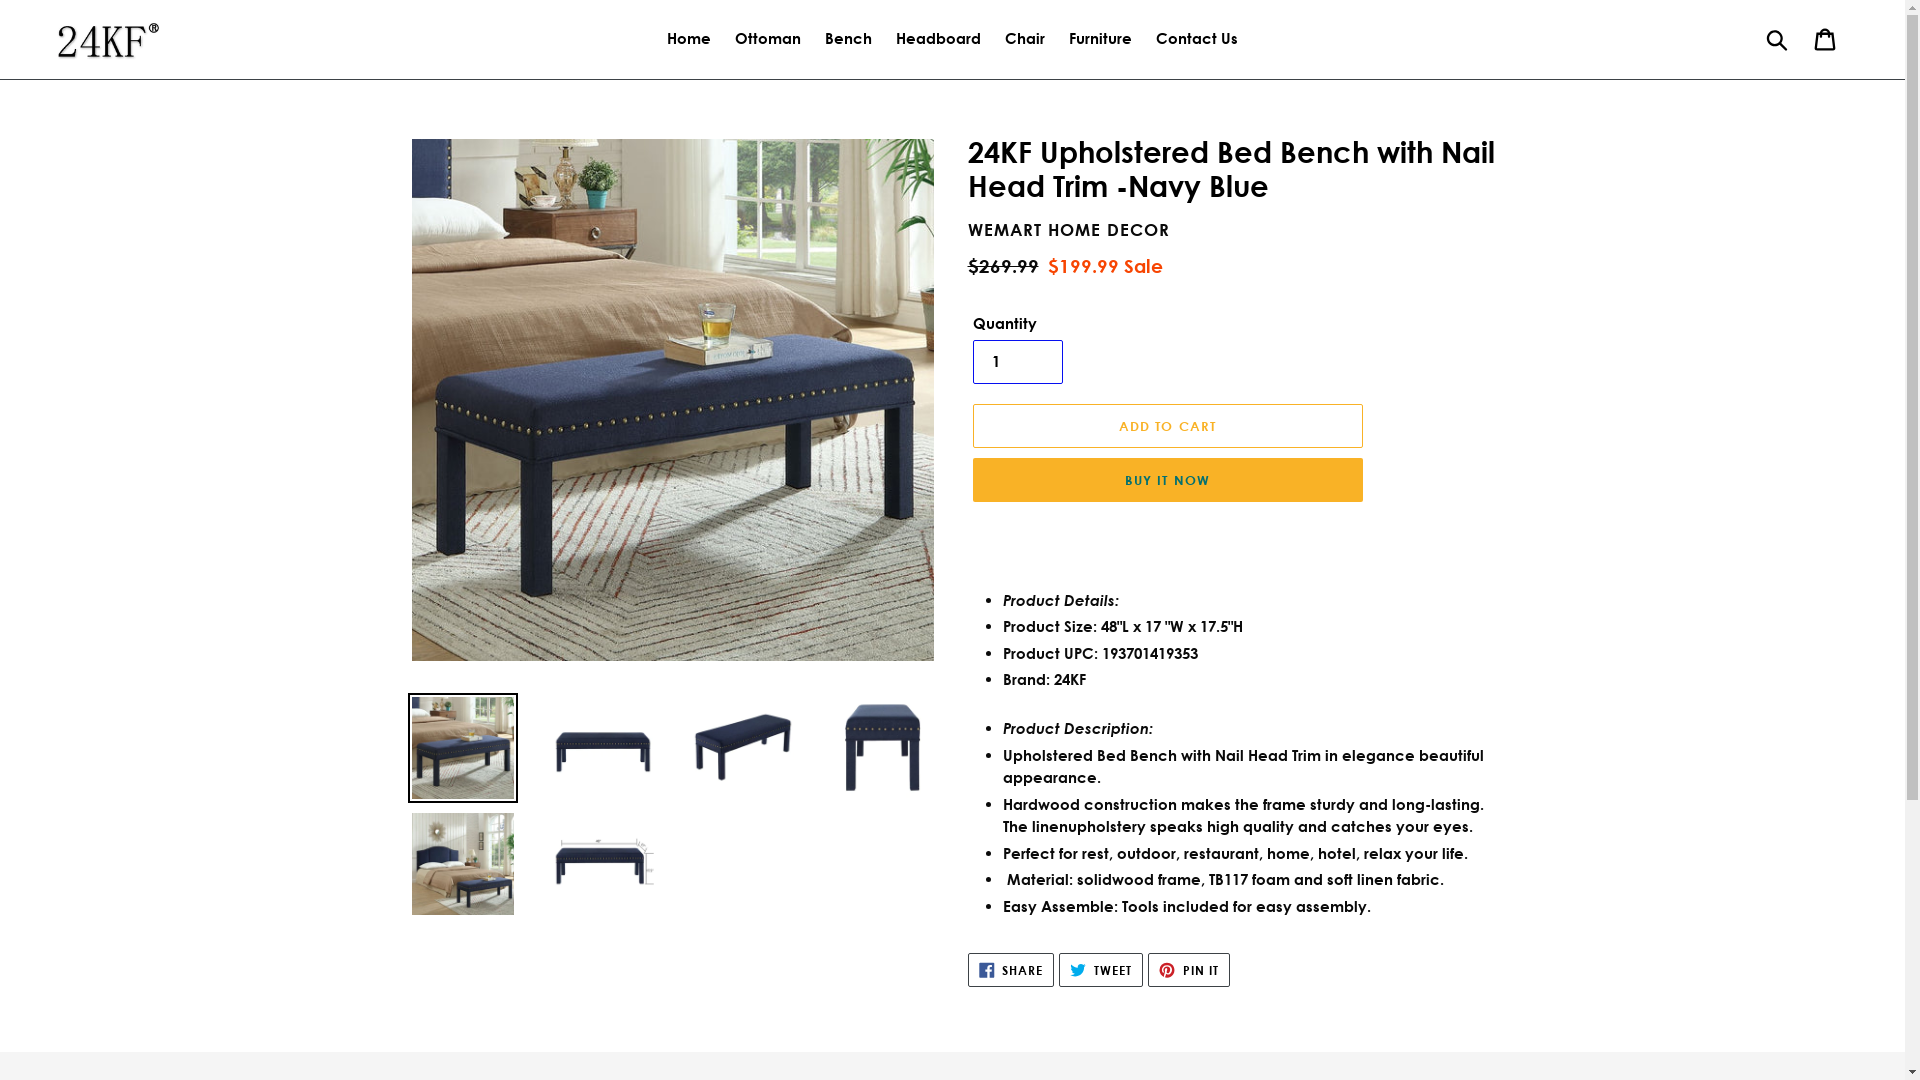  What do you see at coordinates (1100, 40) in the screenshot?
I see `Furniture` at bounding box center [1100, 40].